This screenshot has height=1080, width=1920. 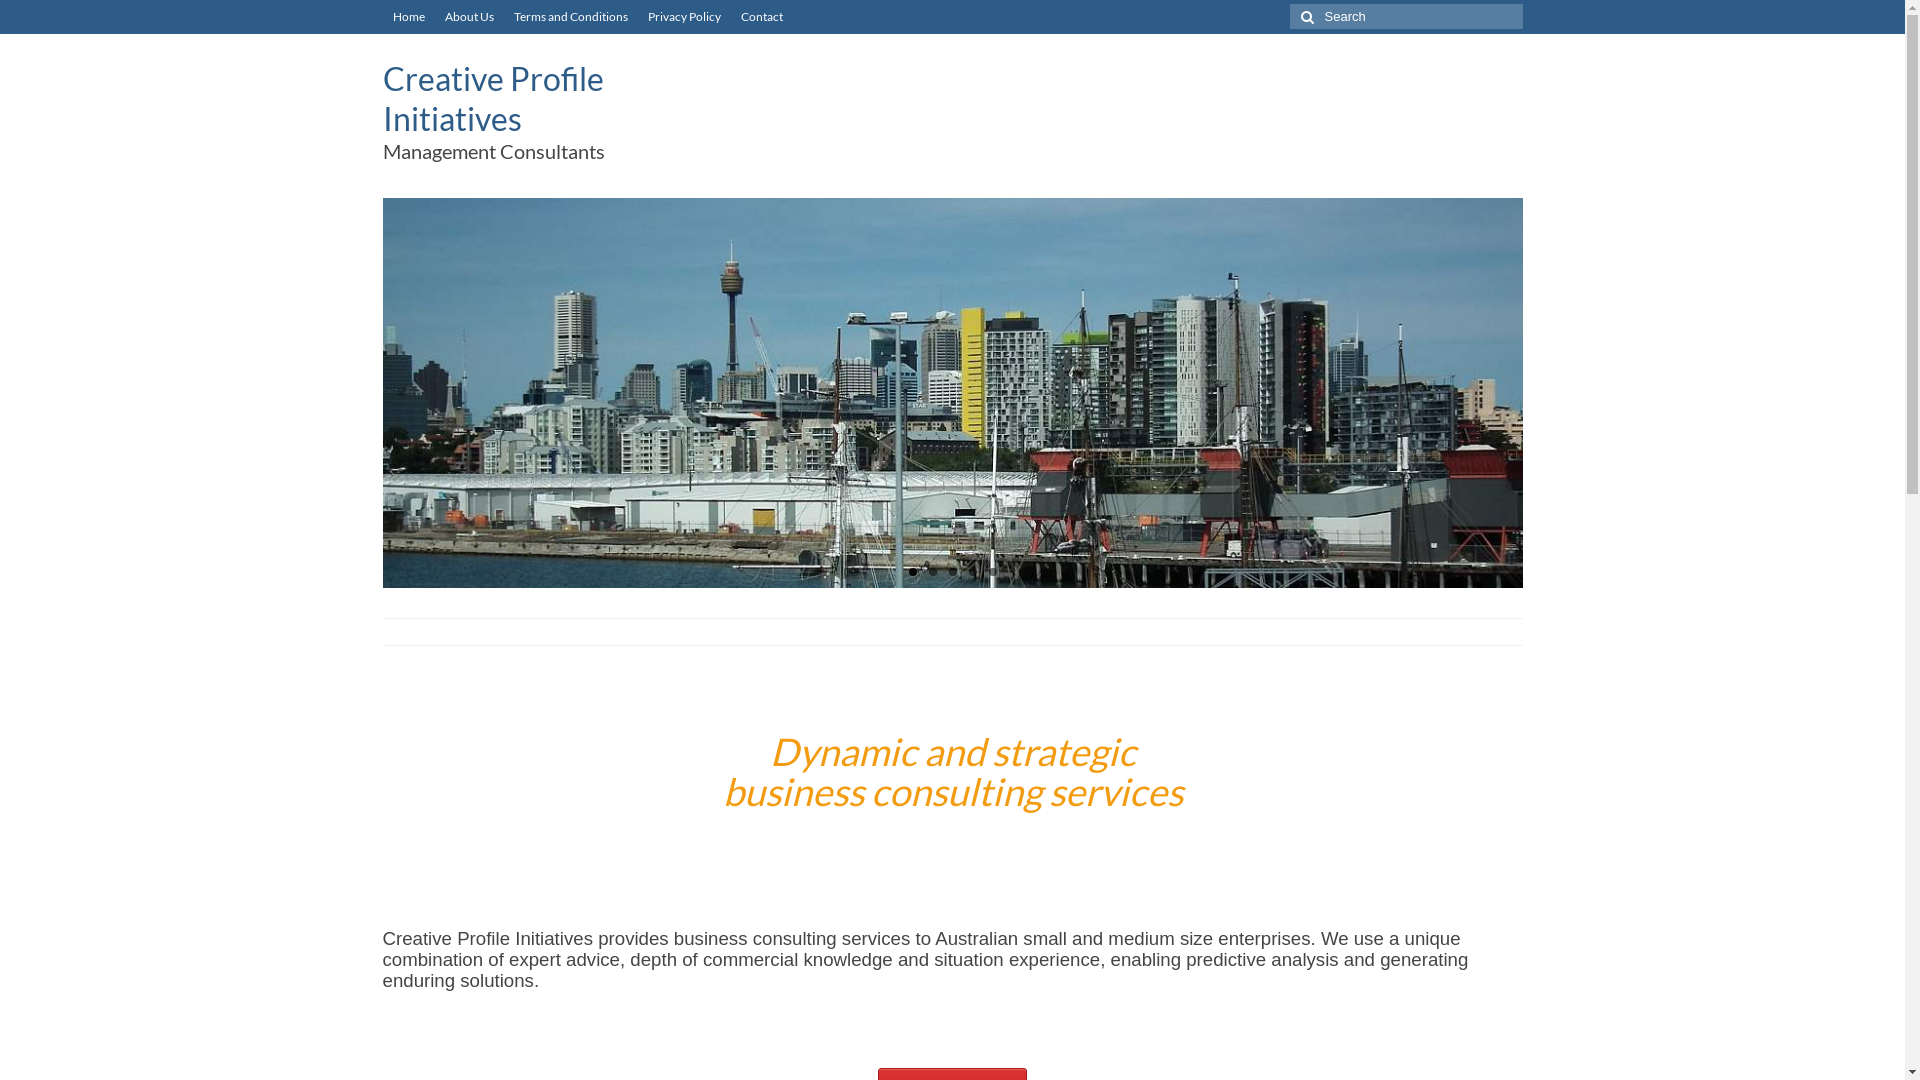 What do you see at coordinates (761, 17) in the screenshot?
I see `Contact` at bounding box center [761, 17].